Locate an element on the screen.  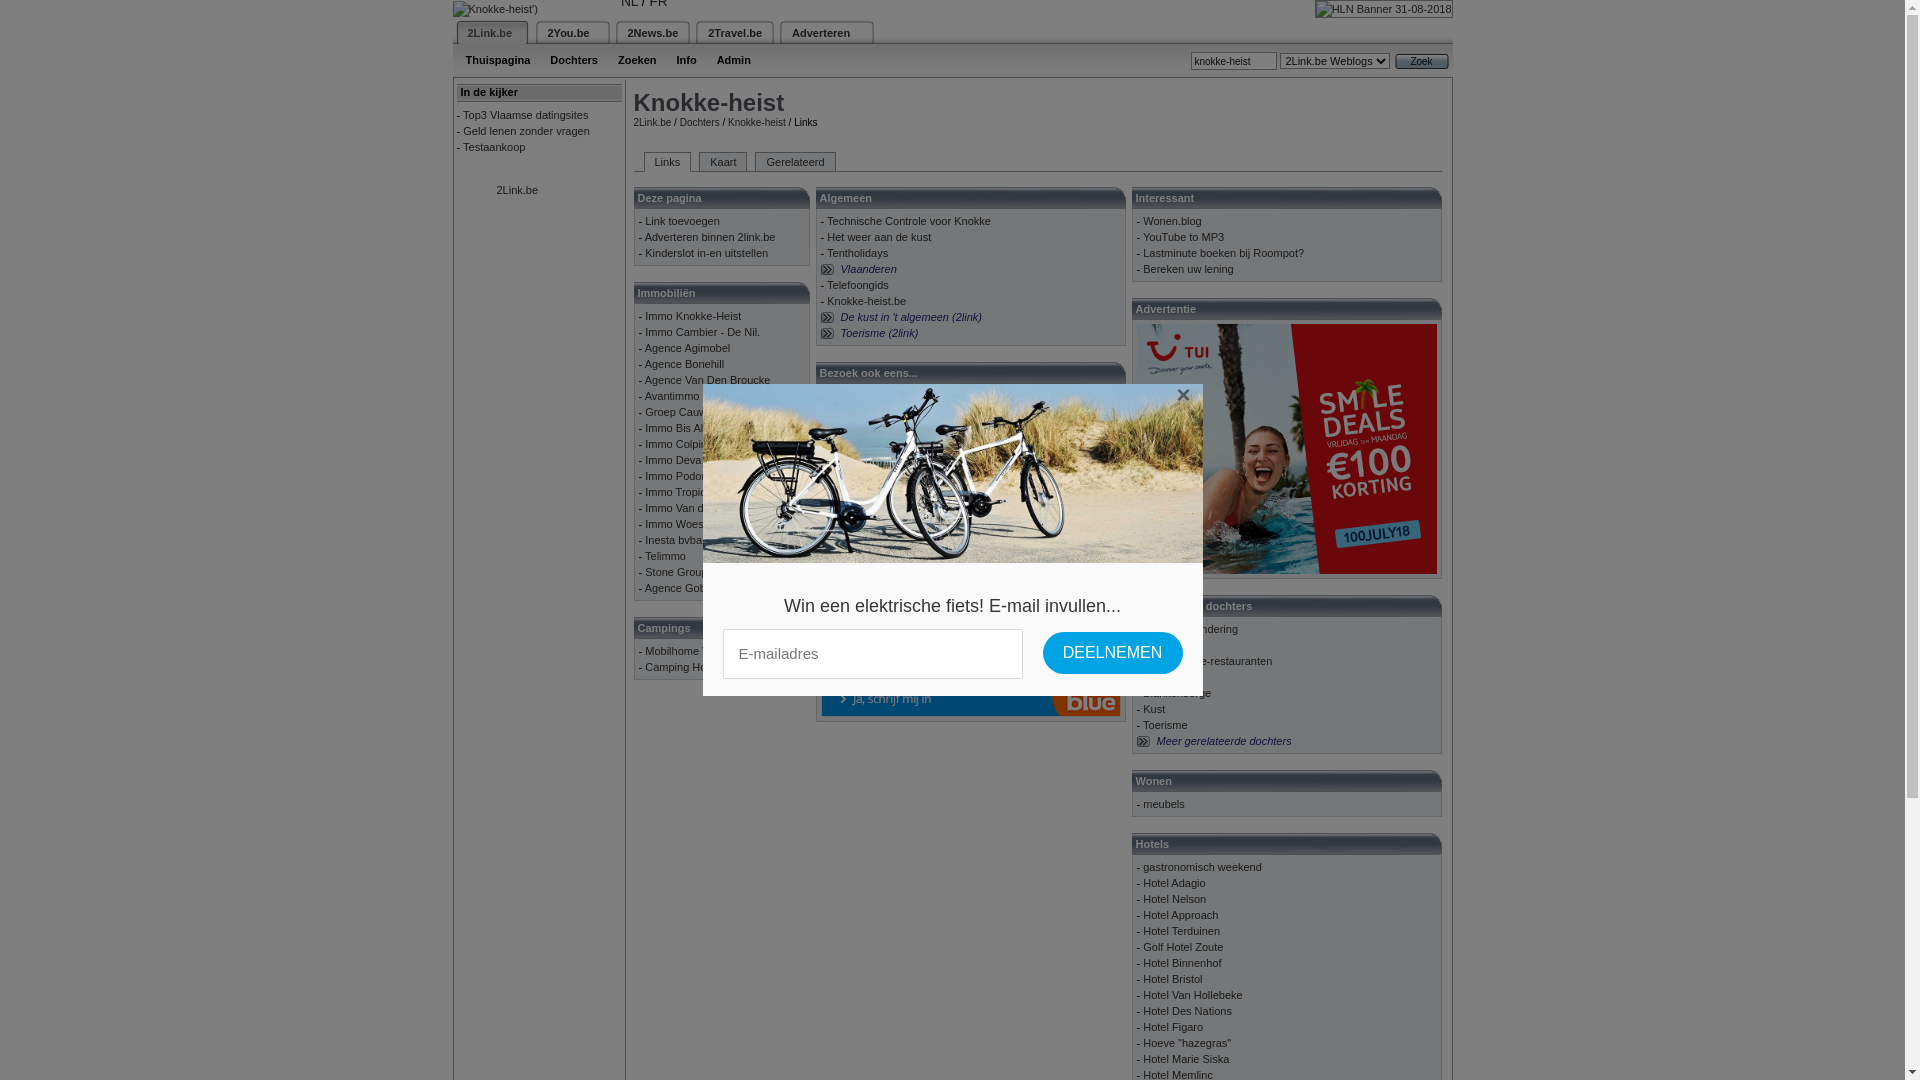
Agence Gobert is located at coordinates (682, 588).